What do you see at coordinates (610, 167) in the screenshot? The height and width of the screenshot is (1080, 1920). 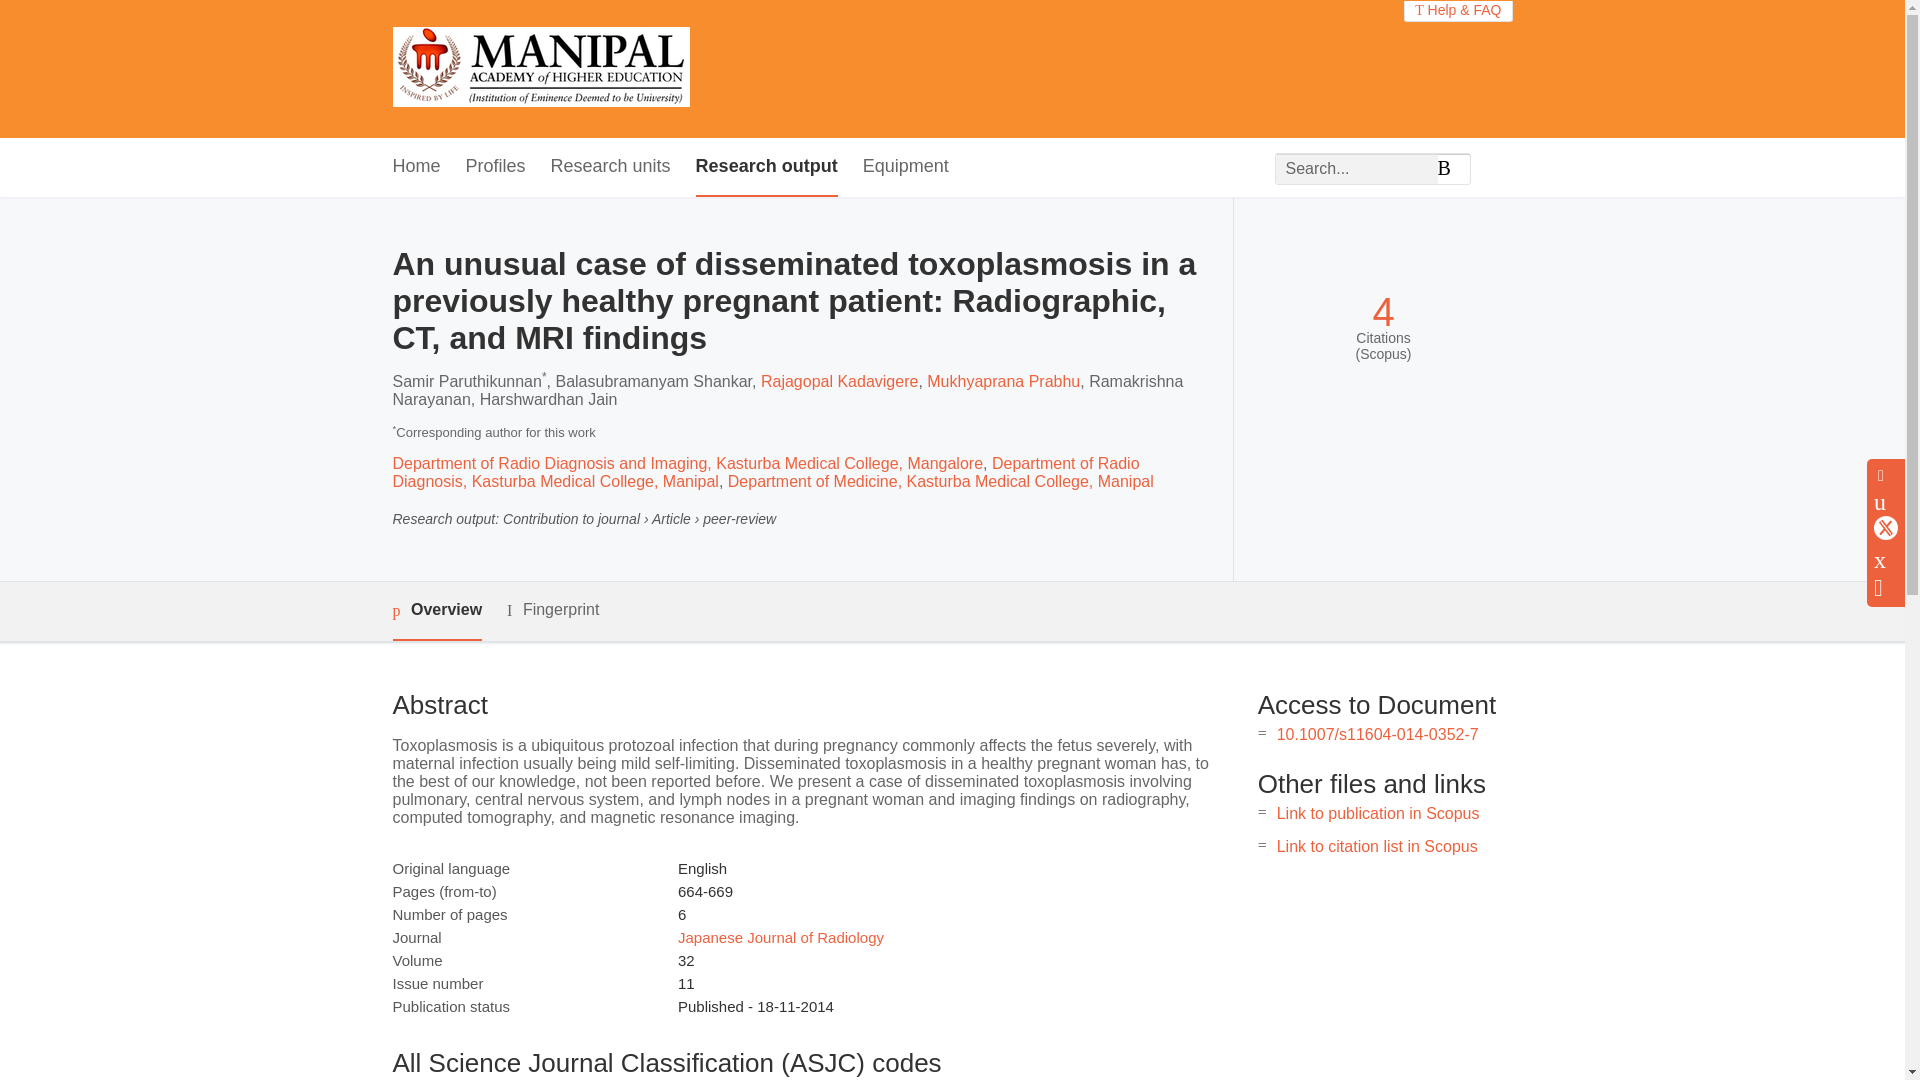 I see `Research units` at bounding box center [610, 167].